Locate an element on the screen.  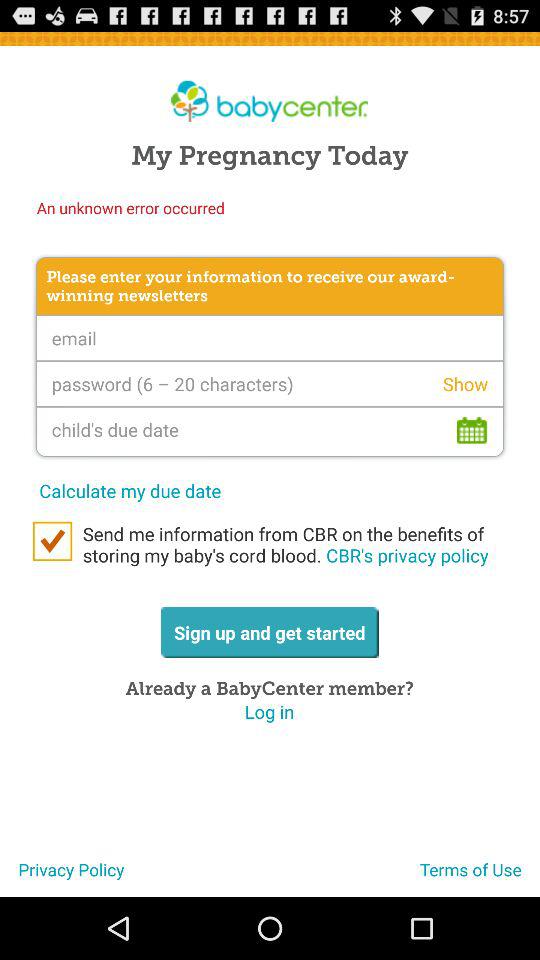
enter the e-mail address is located at coordinates (270, 338).